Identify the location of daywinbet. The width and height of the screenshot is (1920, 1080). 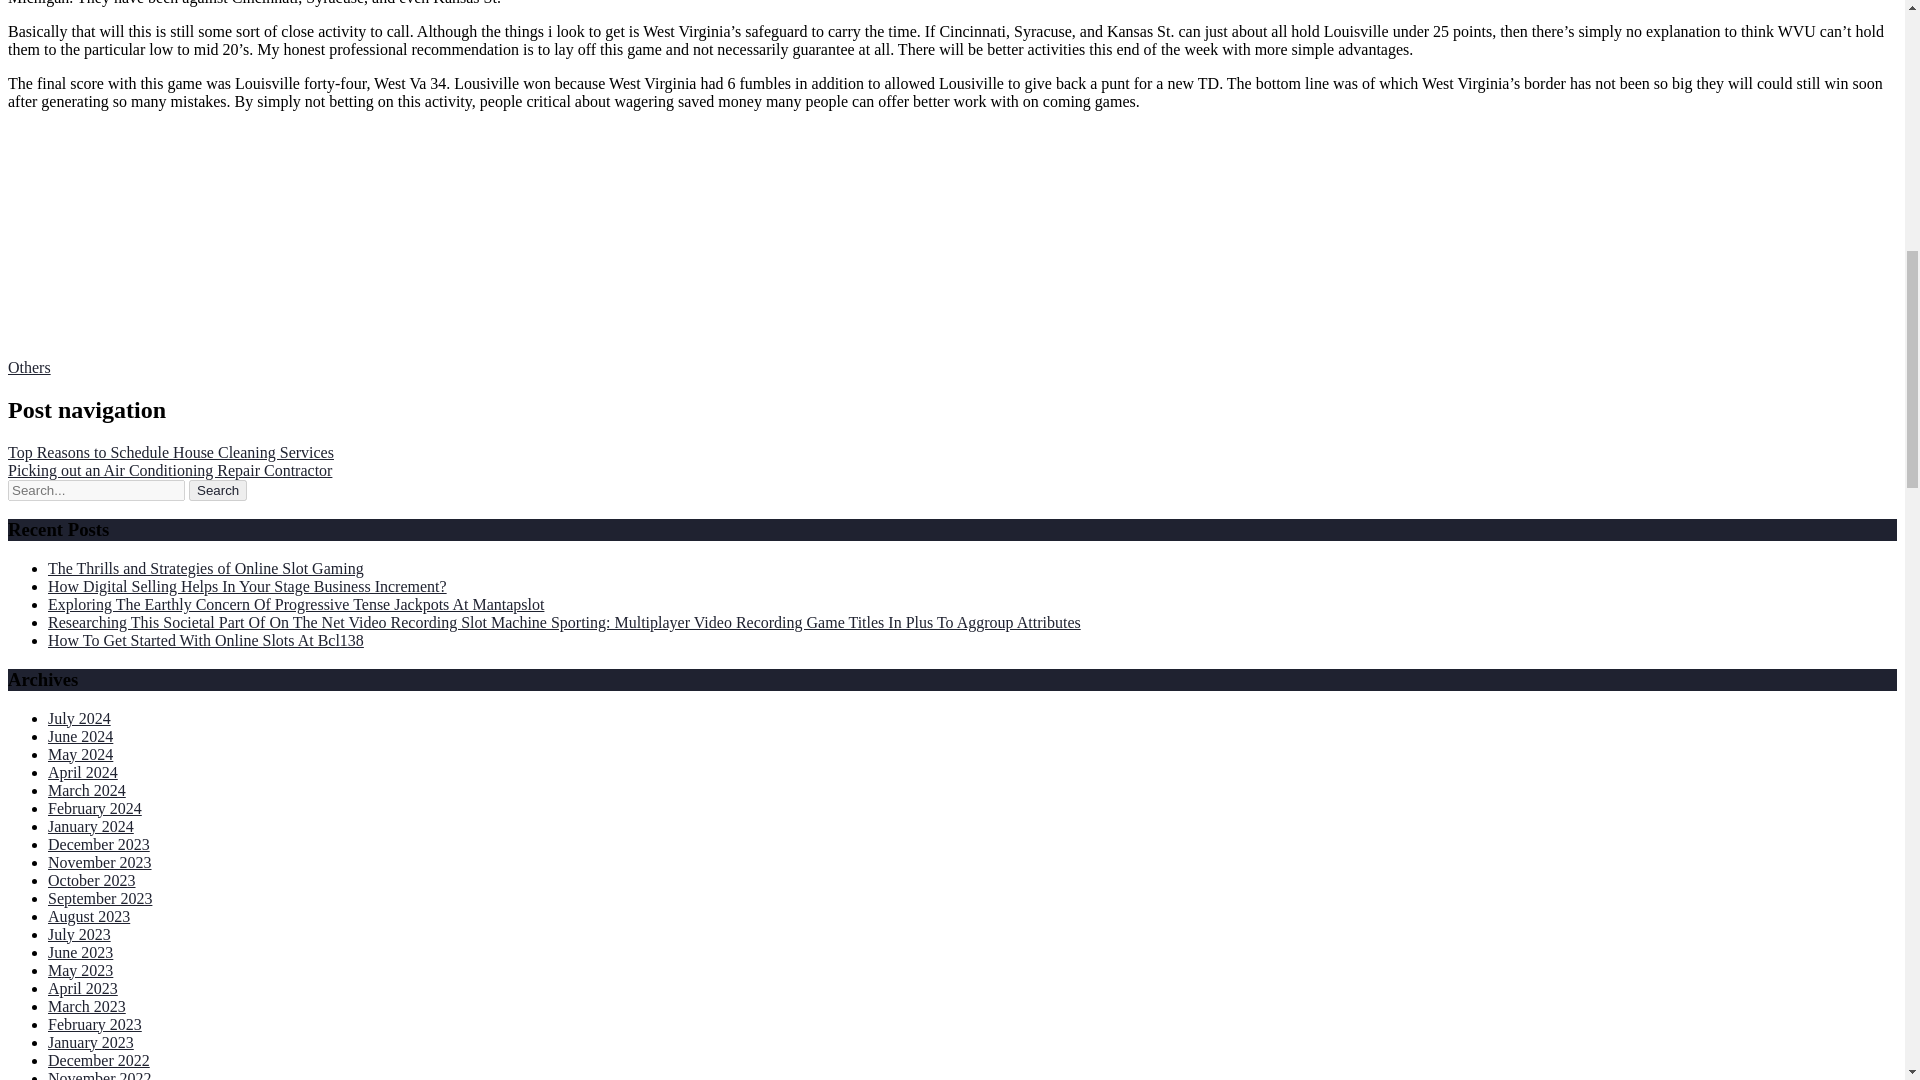
(40, 297).